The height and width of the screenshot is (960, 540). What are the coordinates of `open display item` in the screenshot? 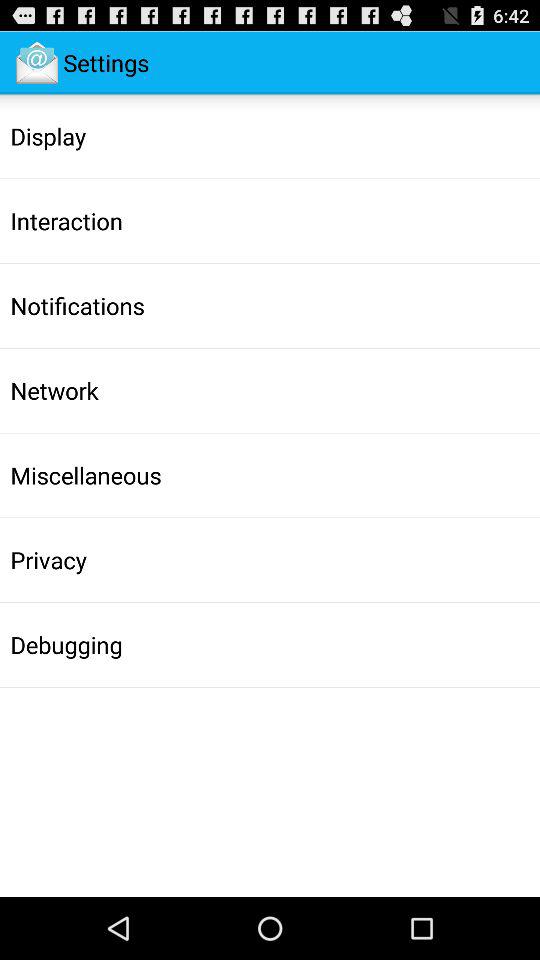 It's located at (48, 136).